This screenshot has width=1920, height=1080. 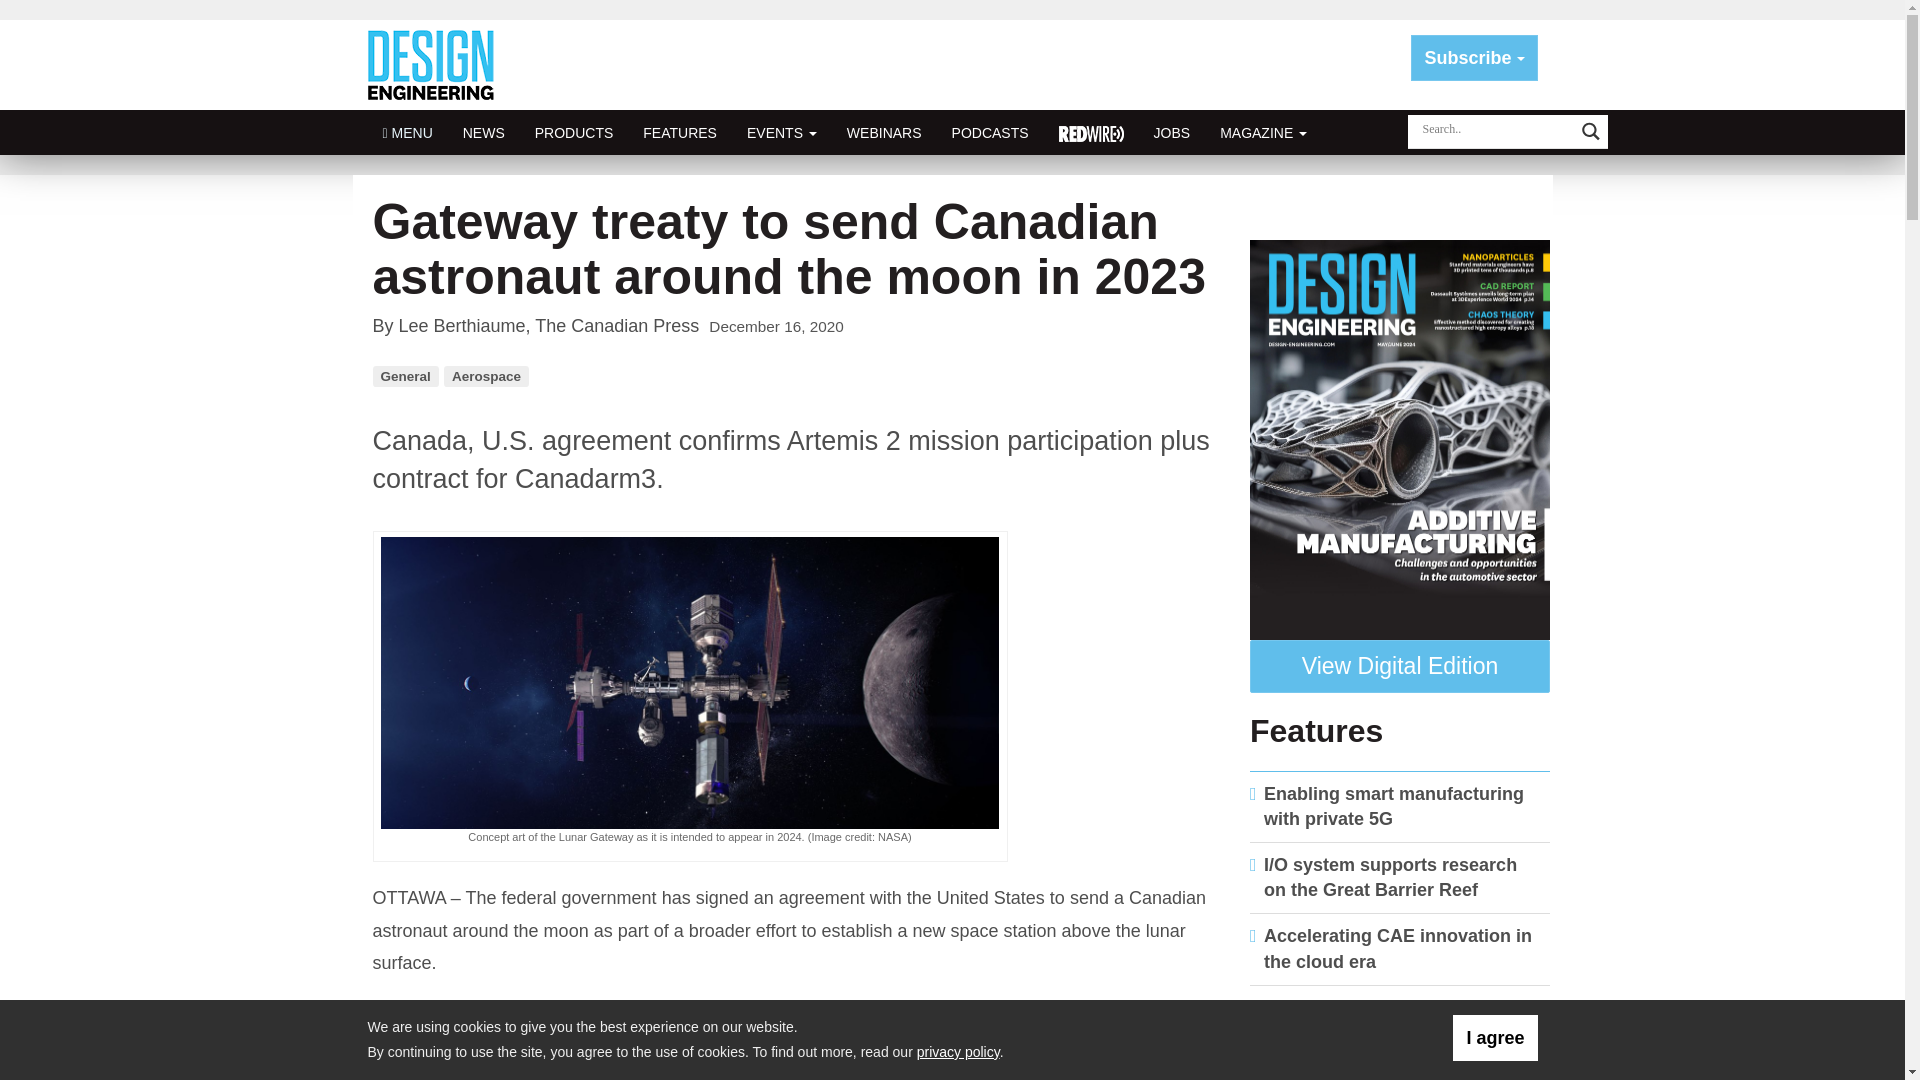 I want to click on EVENTS, so click(x=781, y=132).